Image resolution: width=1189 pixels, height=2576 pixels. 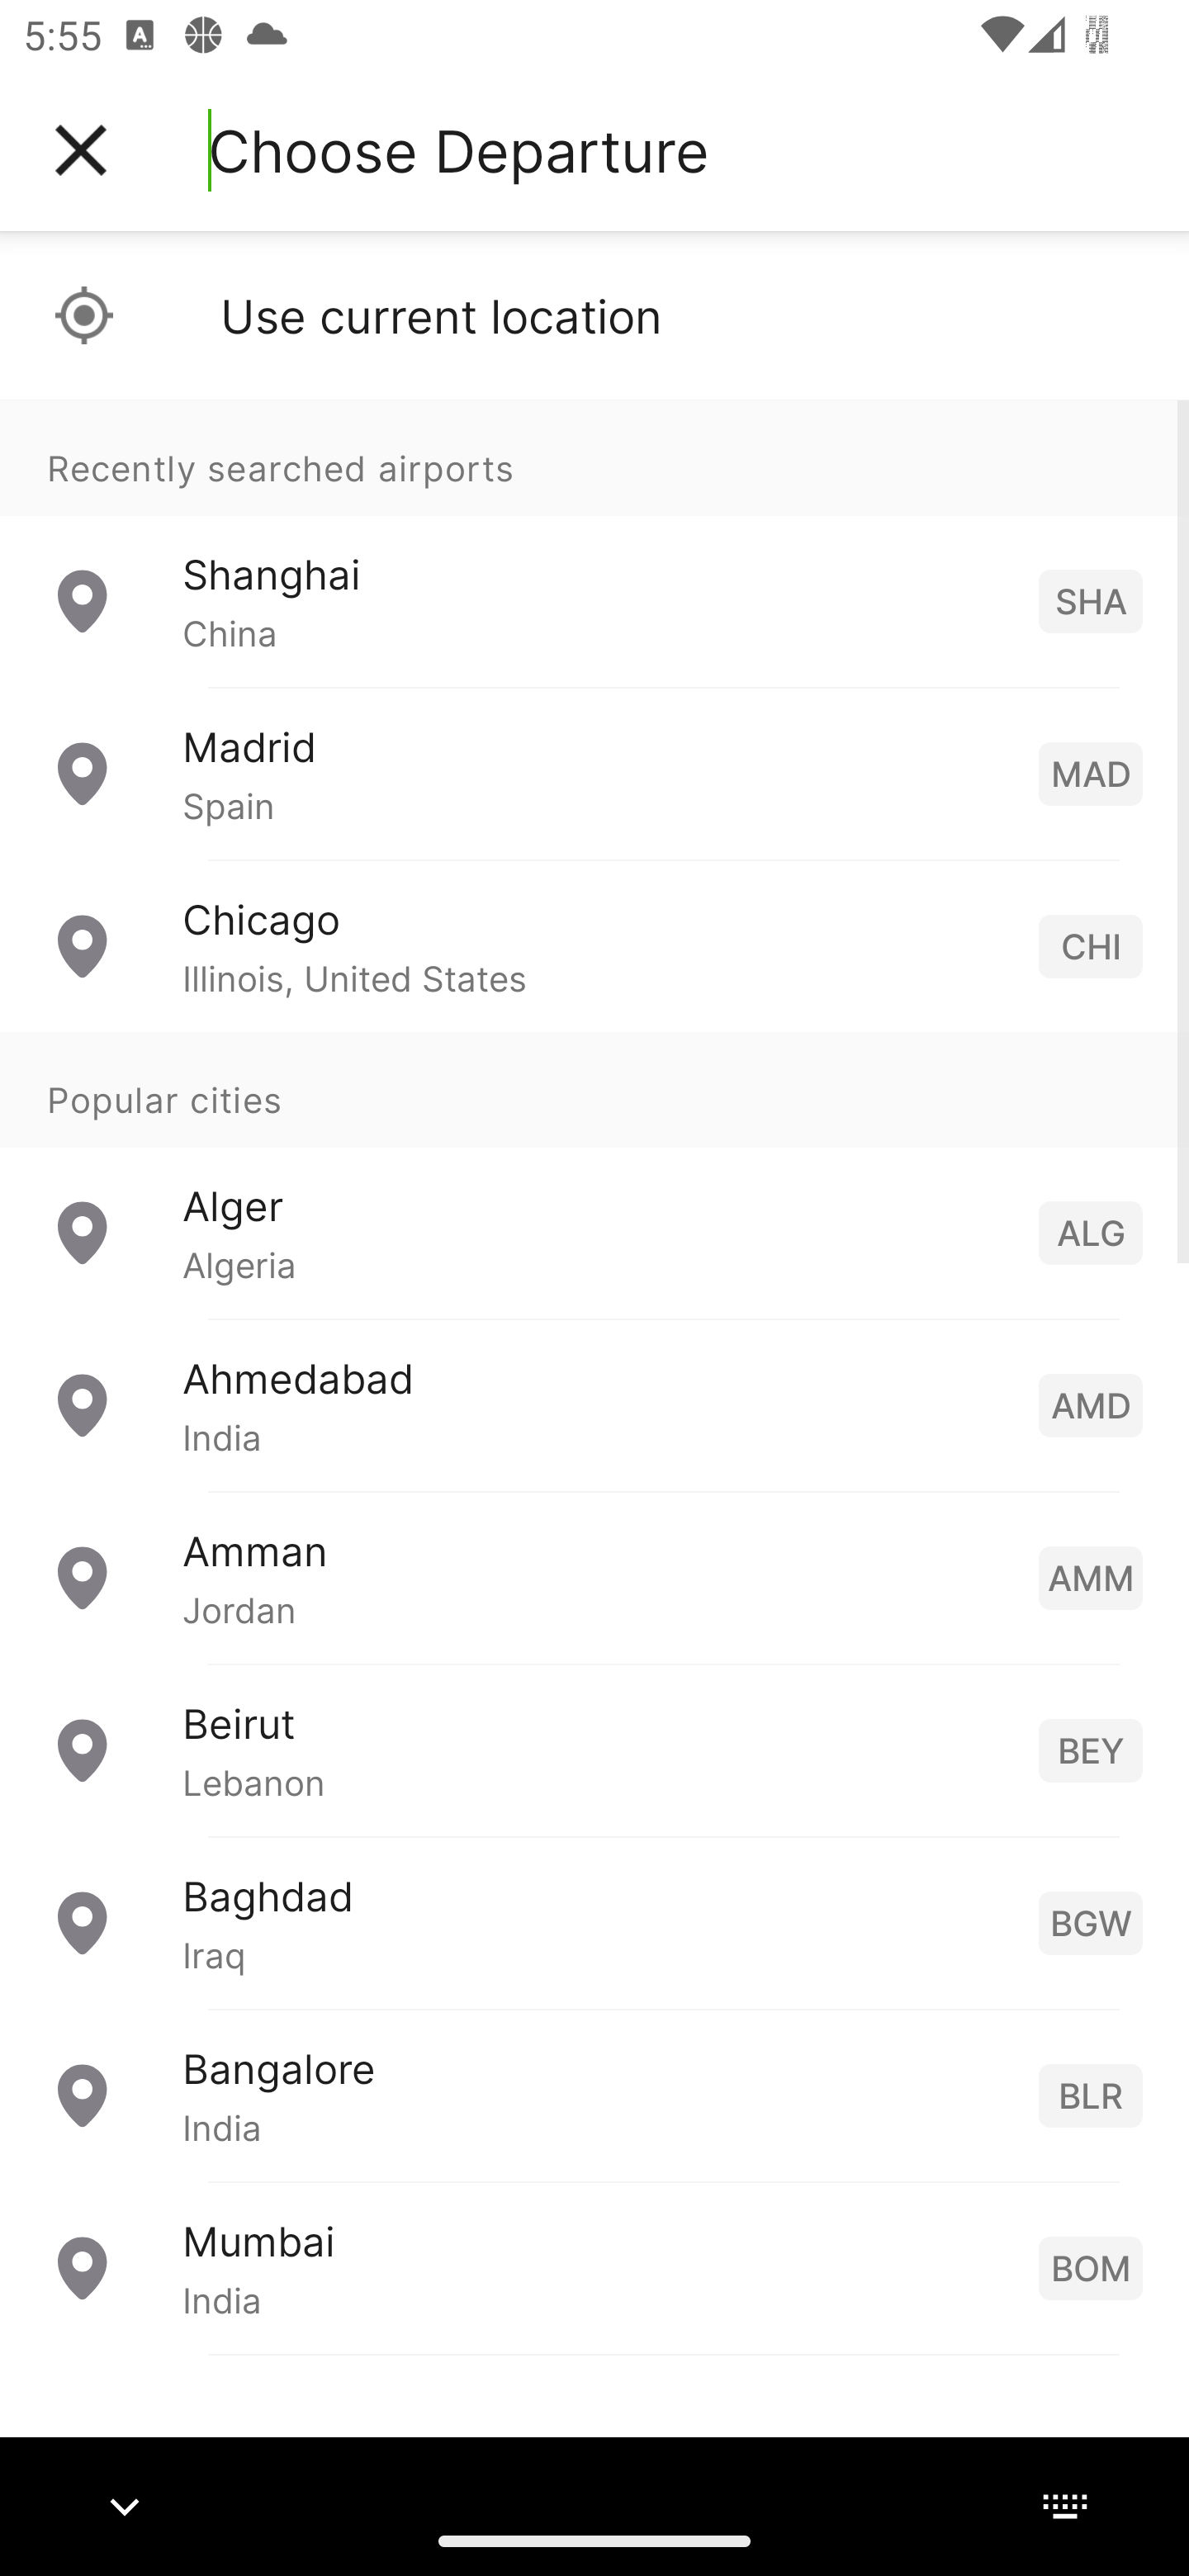 I want to click on Chicago Illinois, United States CHI, so click(x=594, y=946).